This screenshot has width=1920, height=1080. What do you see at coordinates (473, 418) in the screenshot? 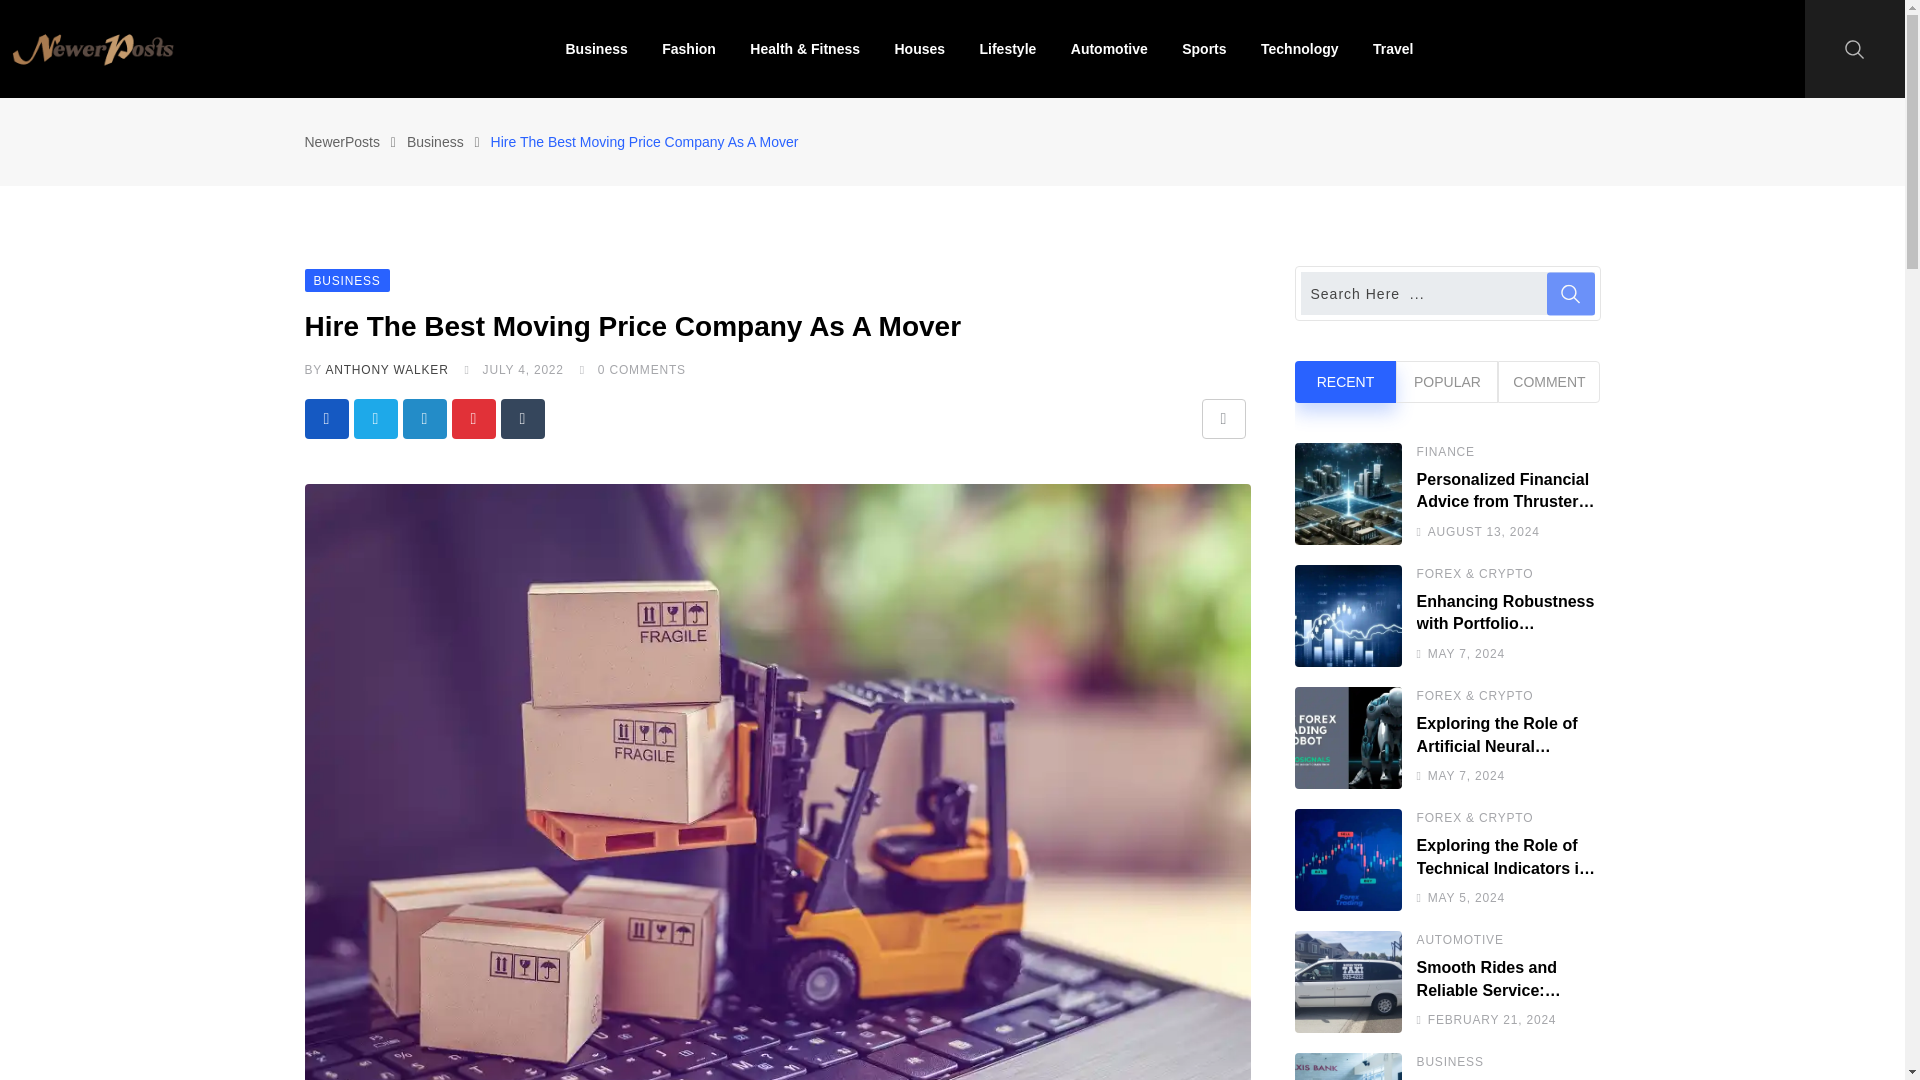
I see `Pinterest` at bounding box center [473, 418].